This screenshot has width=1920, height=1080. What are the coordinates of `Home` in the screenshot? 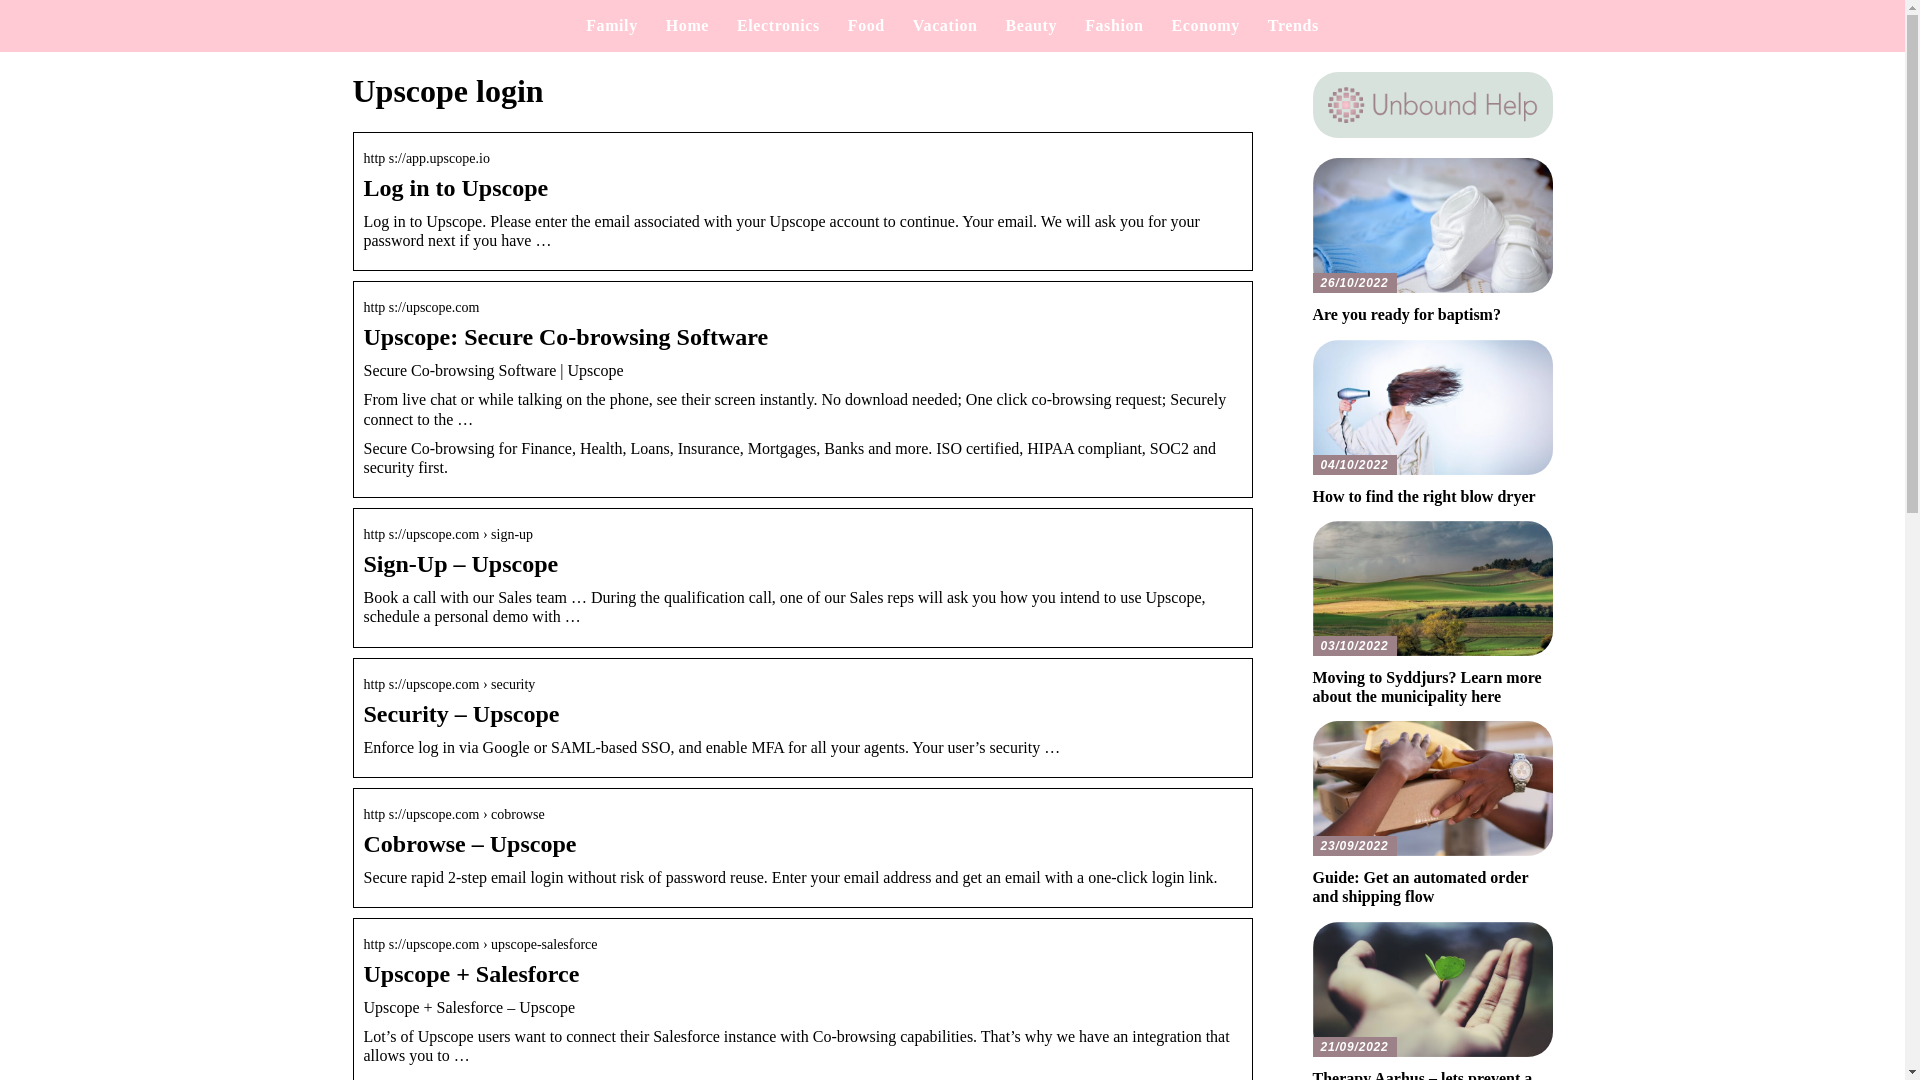 It's located at (687, 25).